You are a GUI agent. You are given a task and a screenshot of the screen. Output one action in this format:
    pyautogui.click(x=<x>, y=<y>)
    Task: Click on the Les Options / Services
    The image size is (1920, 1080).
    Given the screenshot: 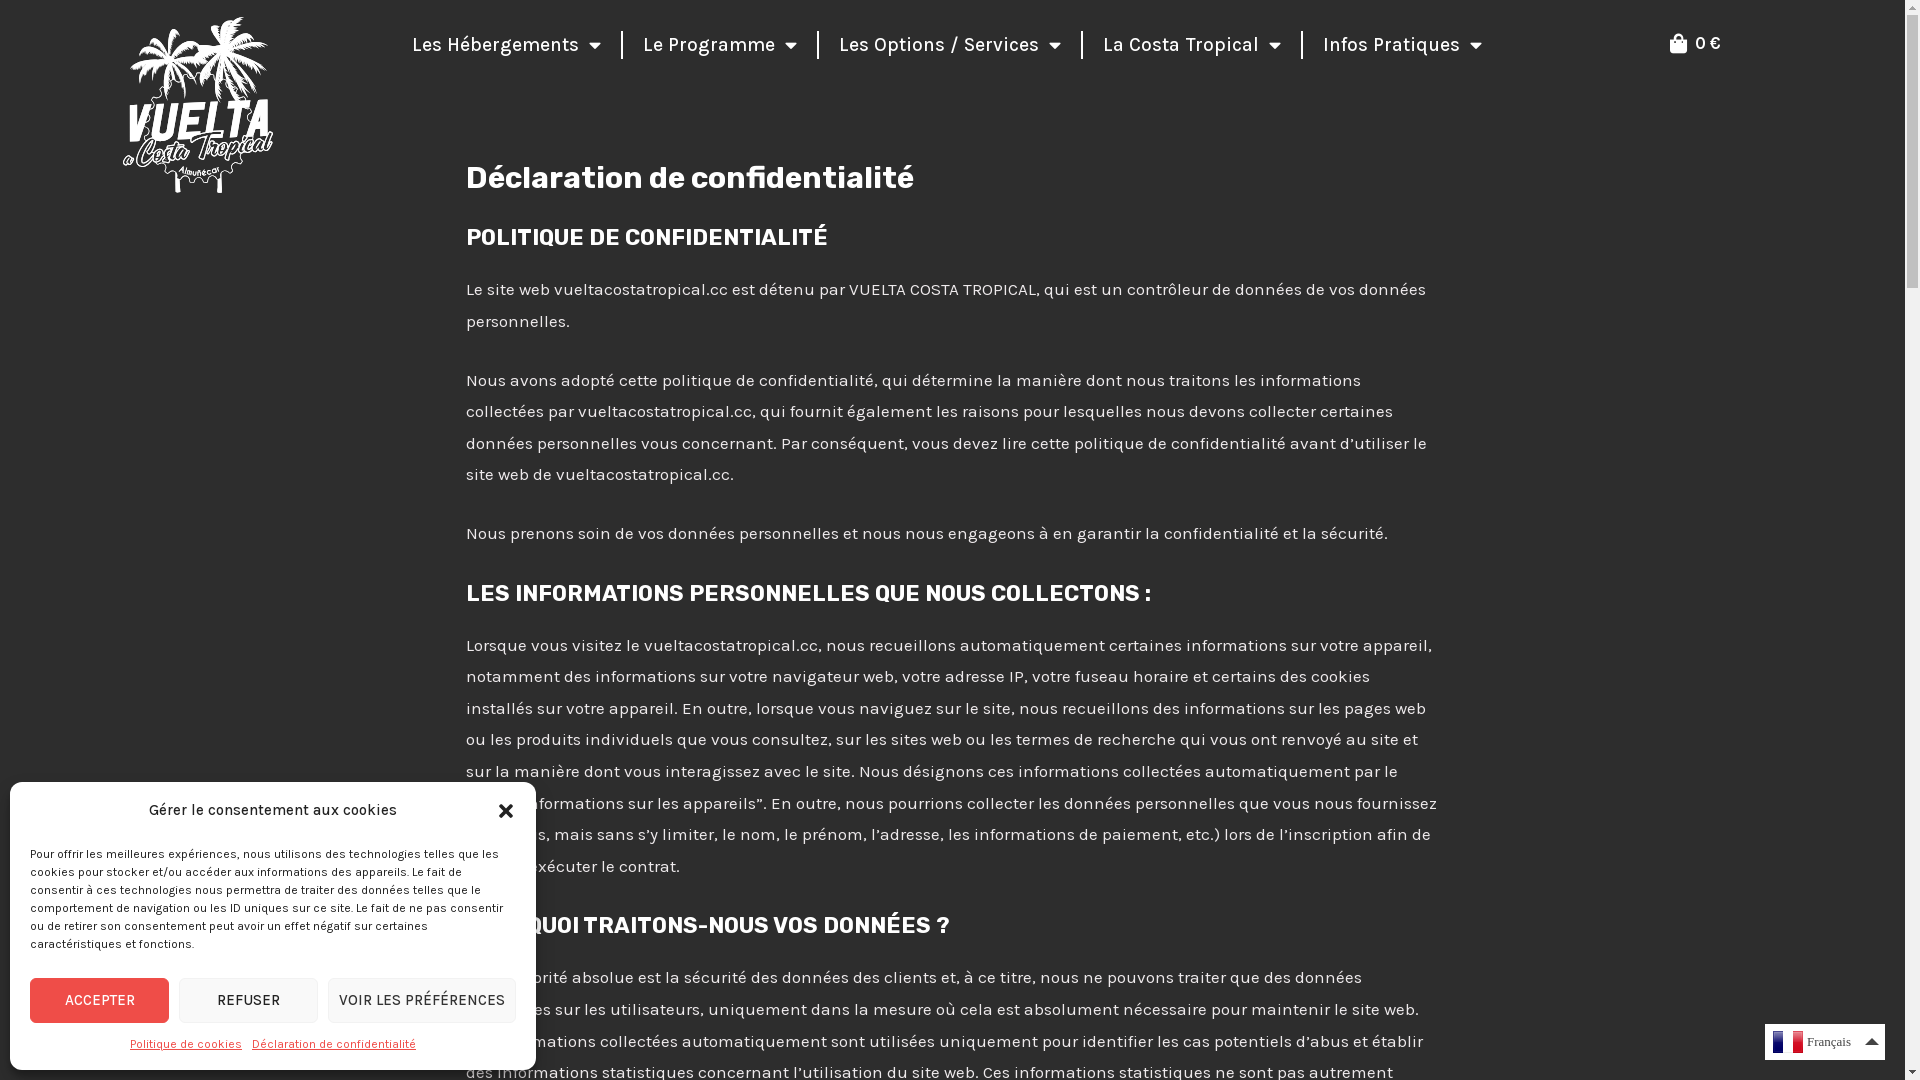 What is the action you would take?
    pyautogui.click(x=950, y=292)
    